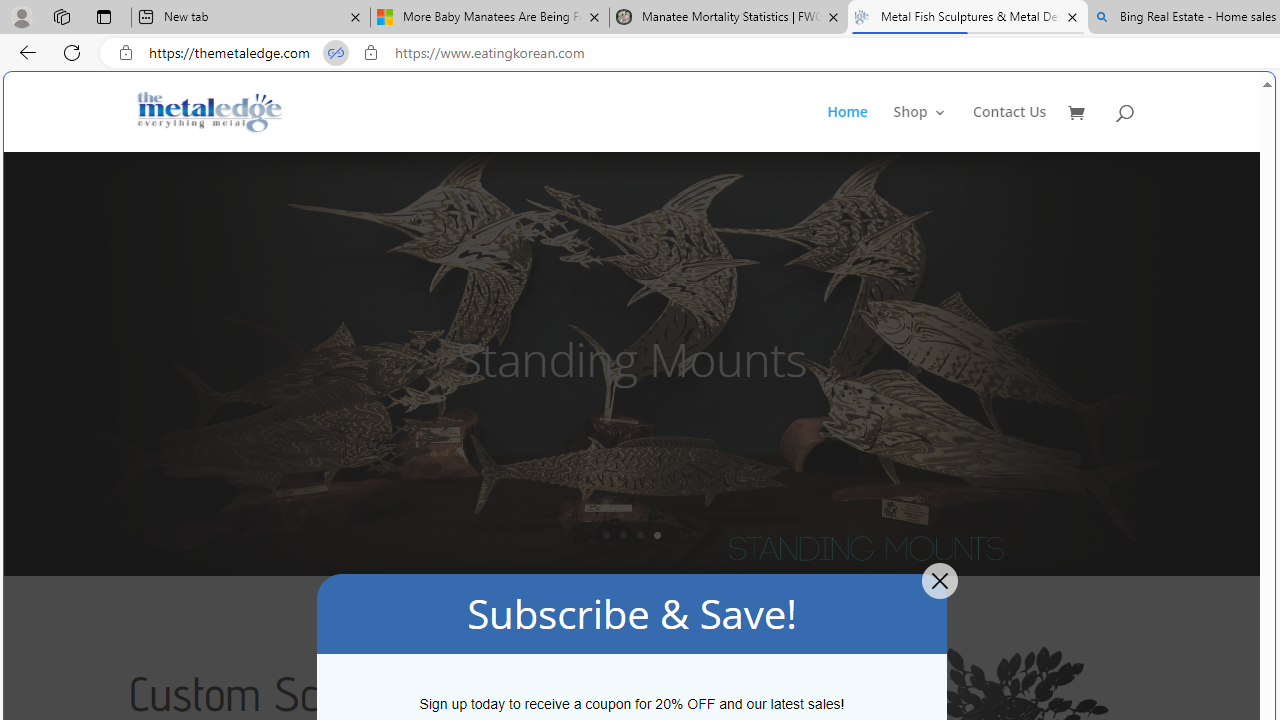 This screenshot has width=1280, height=720. What do you see at coordinates (657, 535) in the screenshot?
I see `4` at bounding box center [657, 535].